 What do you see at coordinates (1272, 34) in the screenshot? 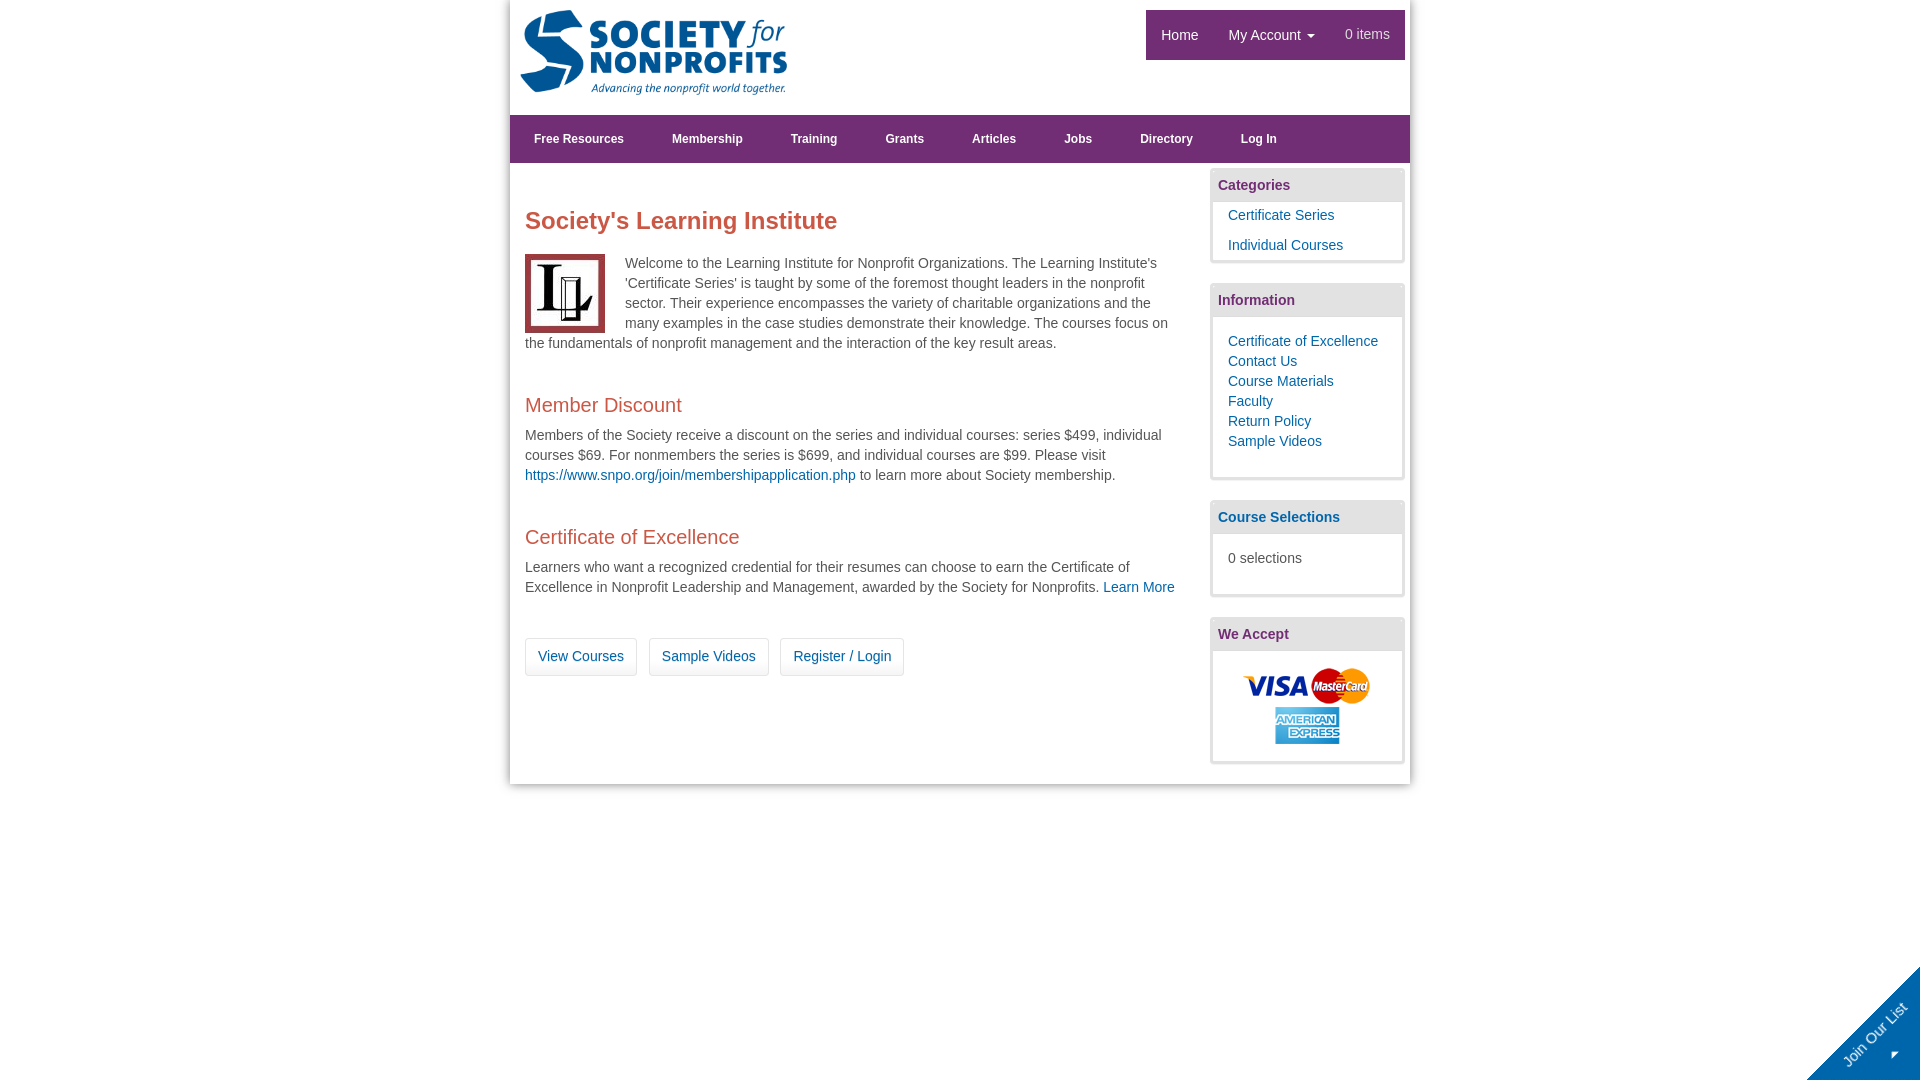
I see `My Account` at bounding box center [1272, 34].